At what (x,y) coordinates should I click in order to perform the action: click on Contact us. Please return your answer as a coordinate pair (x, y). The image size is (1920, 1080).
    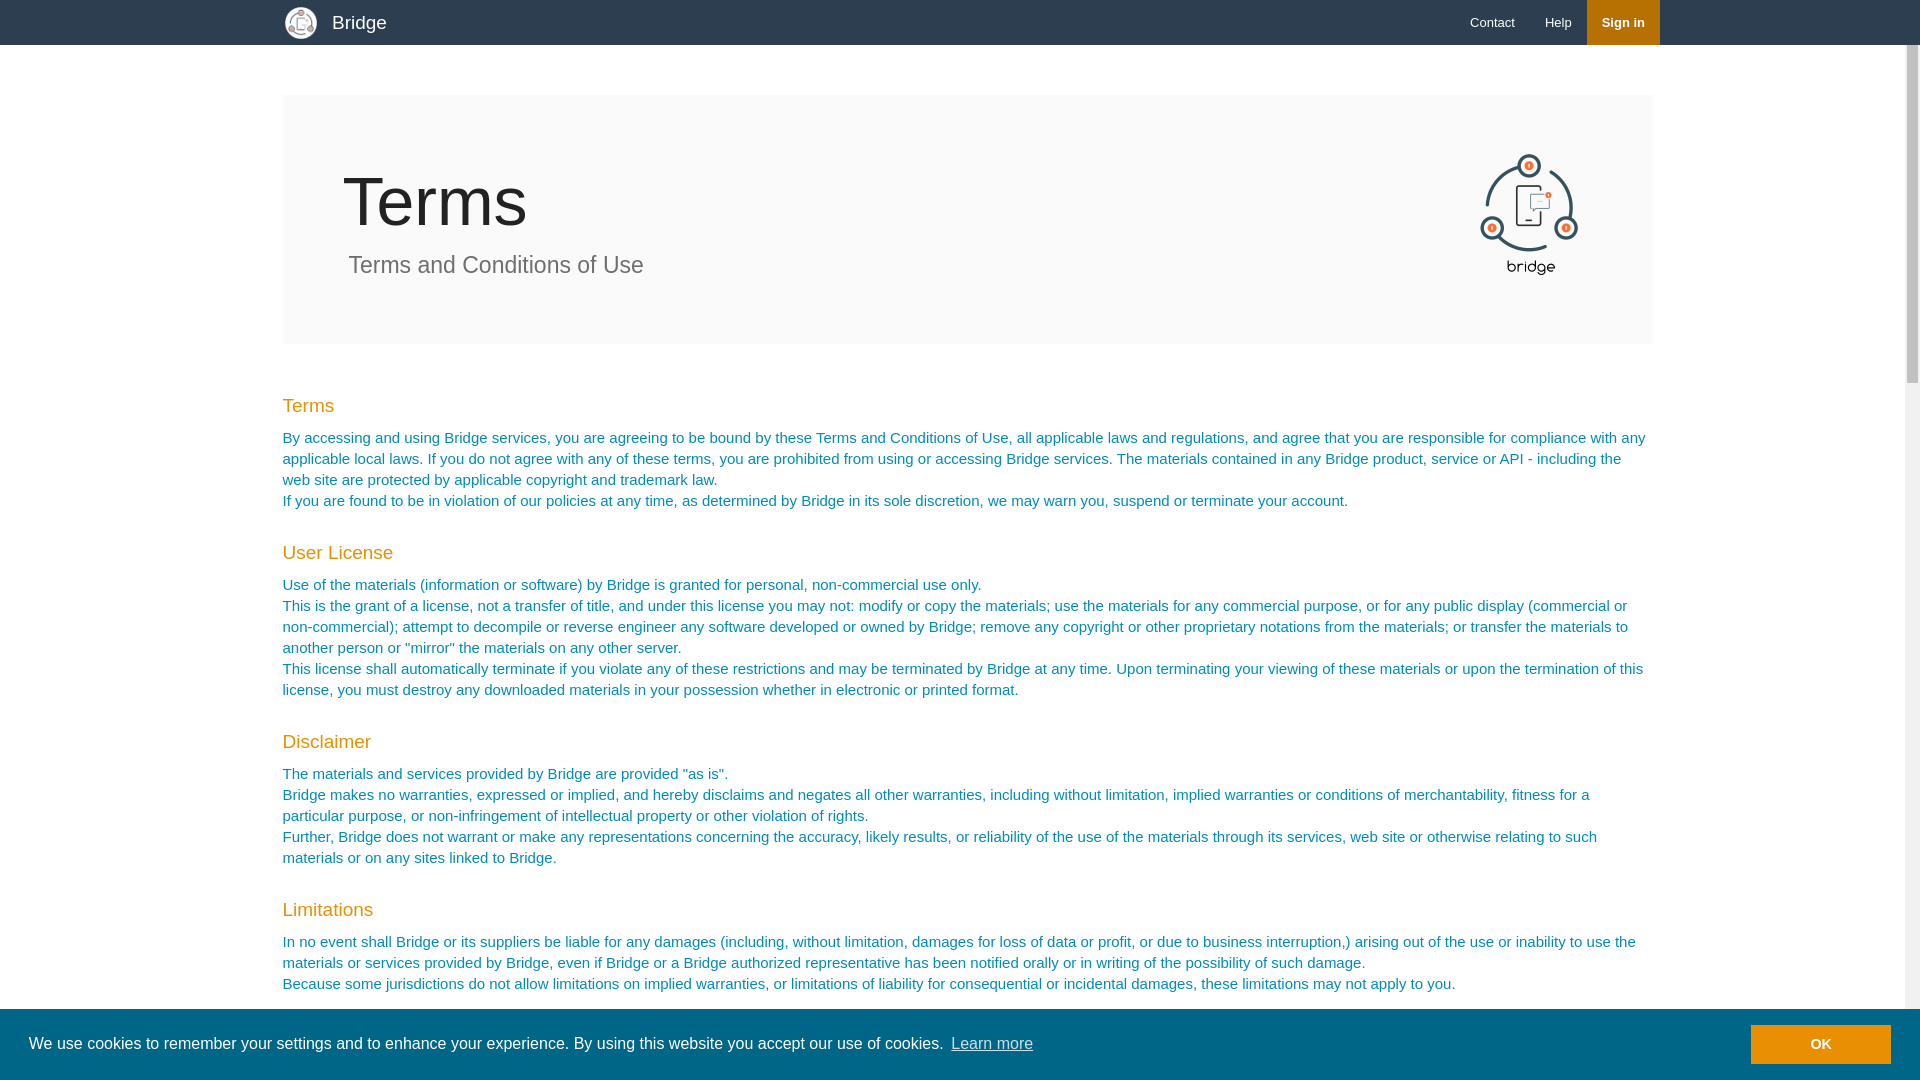
    Looking at the image, I should click on (1492, 22).